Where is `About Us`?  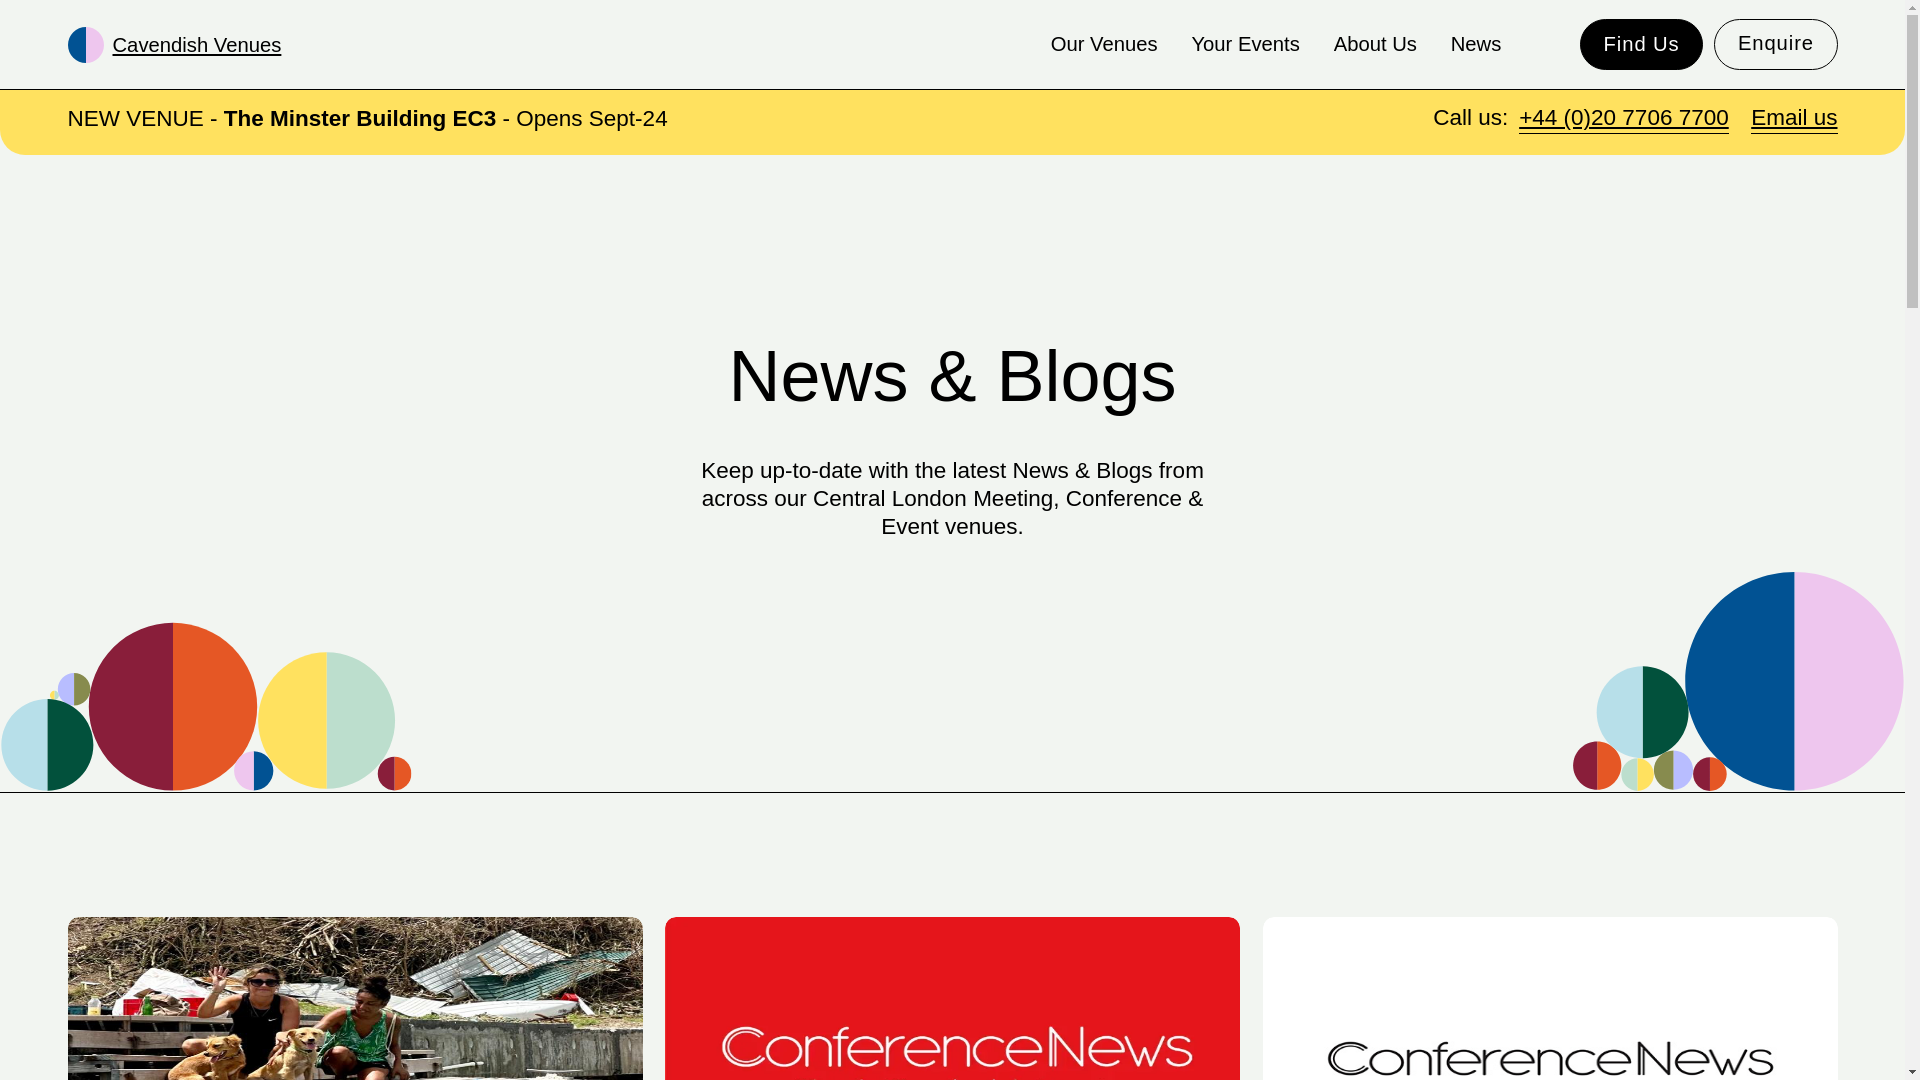 About Us is located at coordinates (1375, 44).